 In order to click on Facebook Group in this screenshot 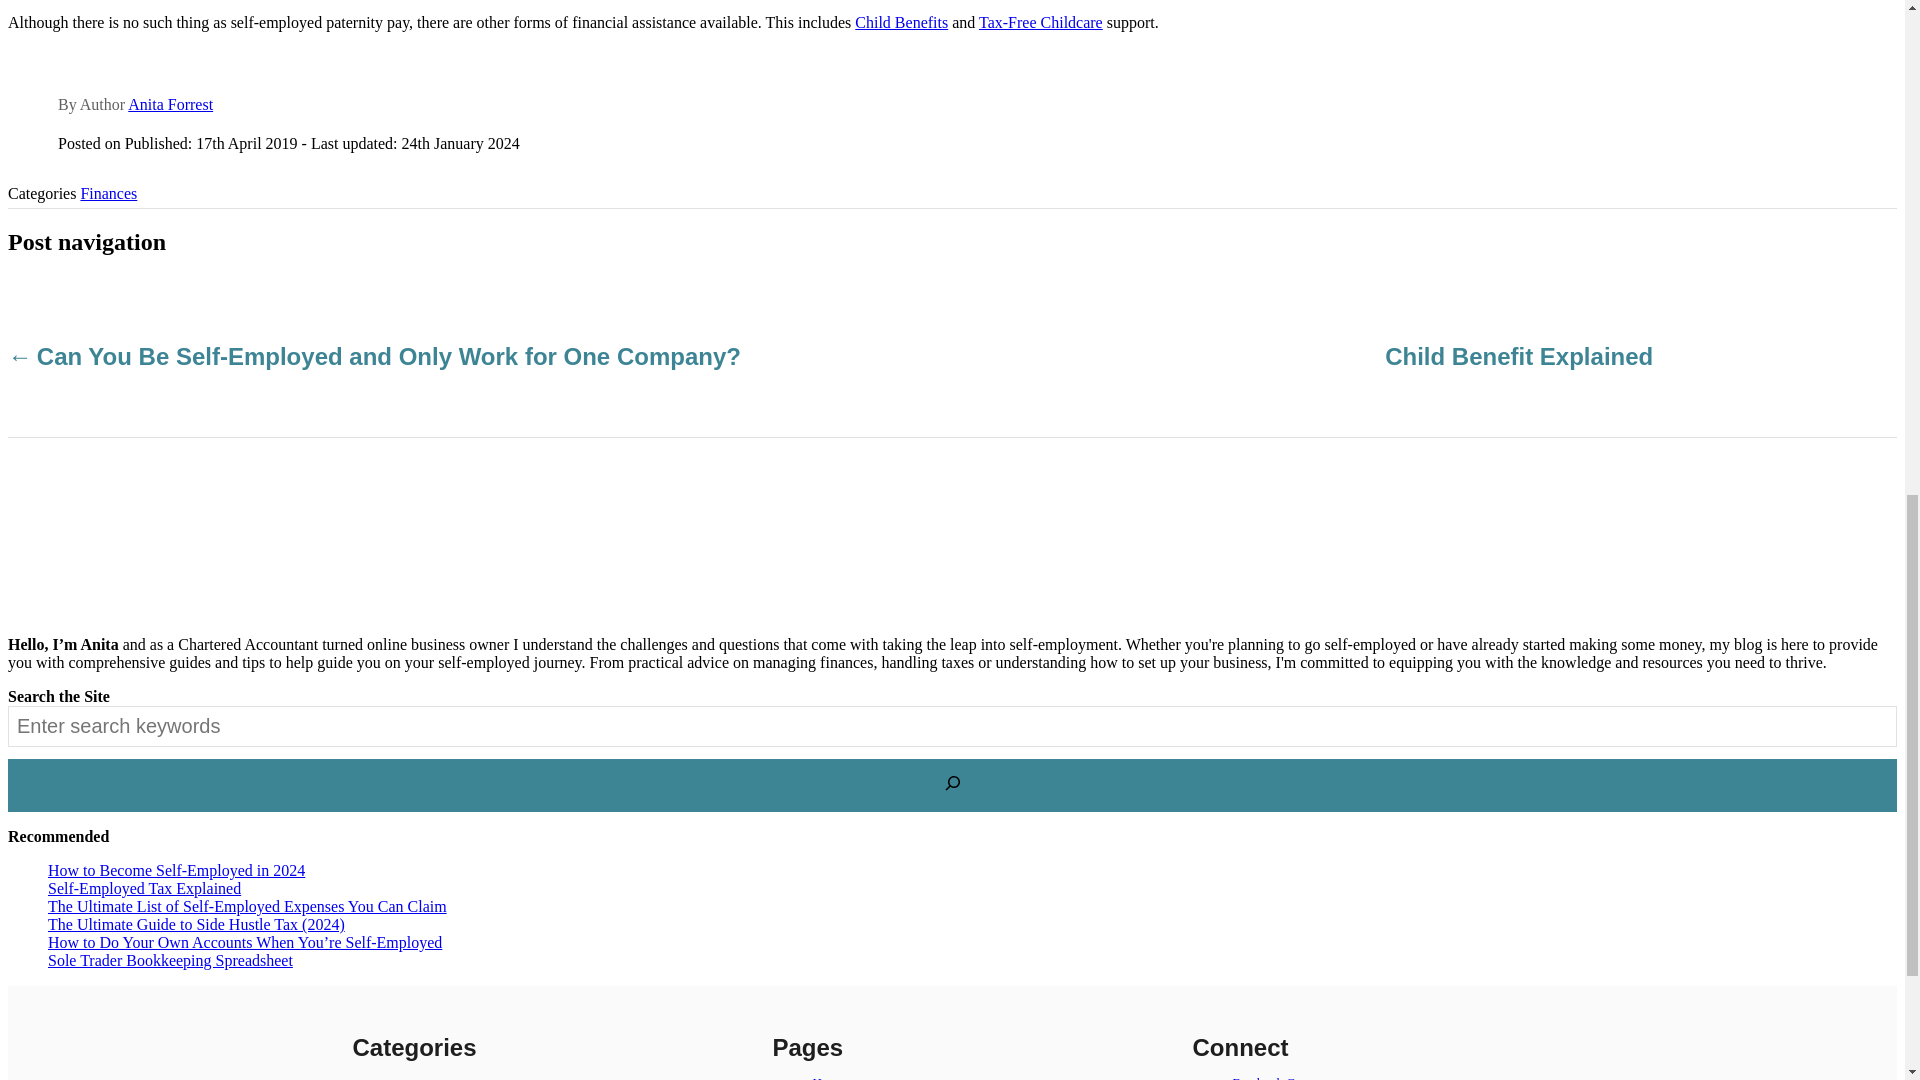, I will do `click(1276, 1077)`.